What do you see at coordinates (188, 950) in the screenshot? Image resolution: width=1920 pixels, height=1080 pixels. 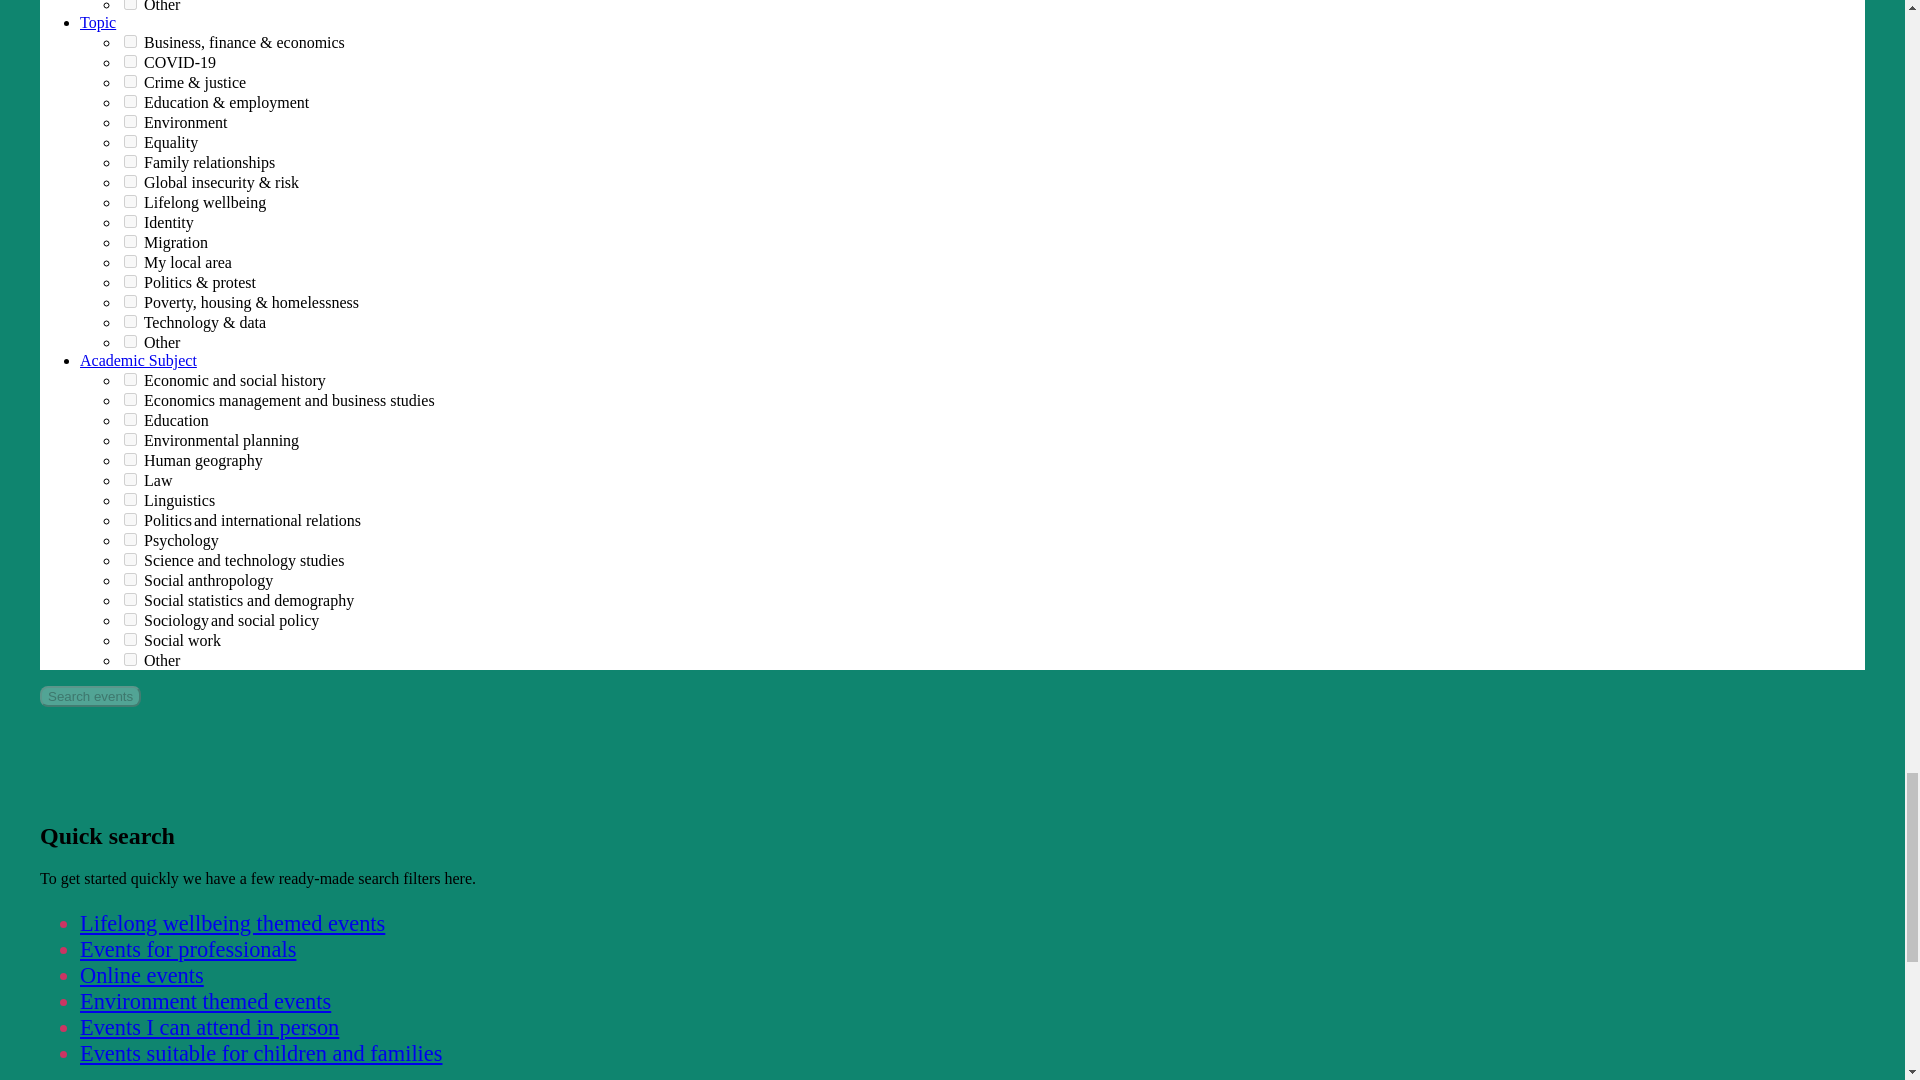 I see `Events for professionals` at bounding box center [188, 950].